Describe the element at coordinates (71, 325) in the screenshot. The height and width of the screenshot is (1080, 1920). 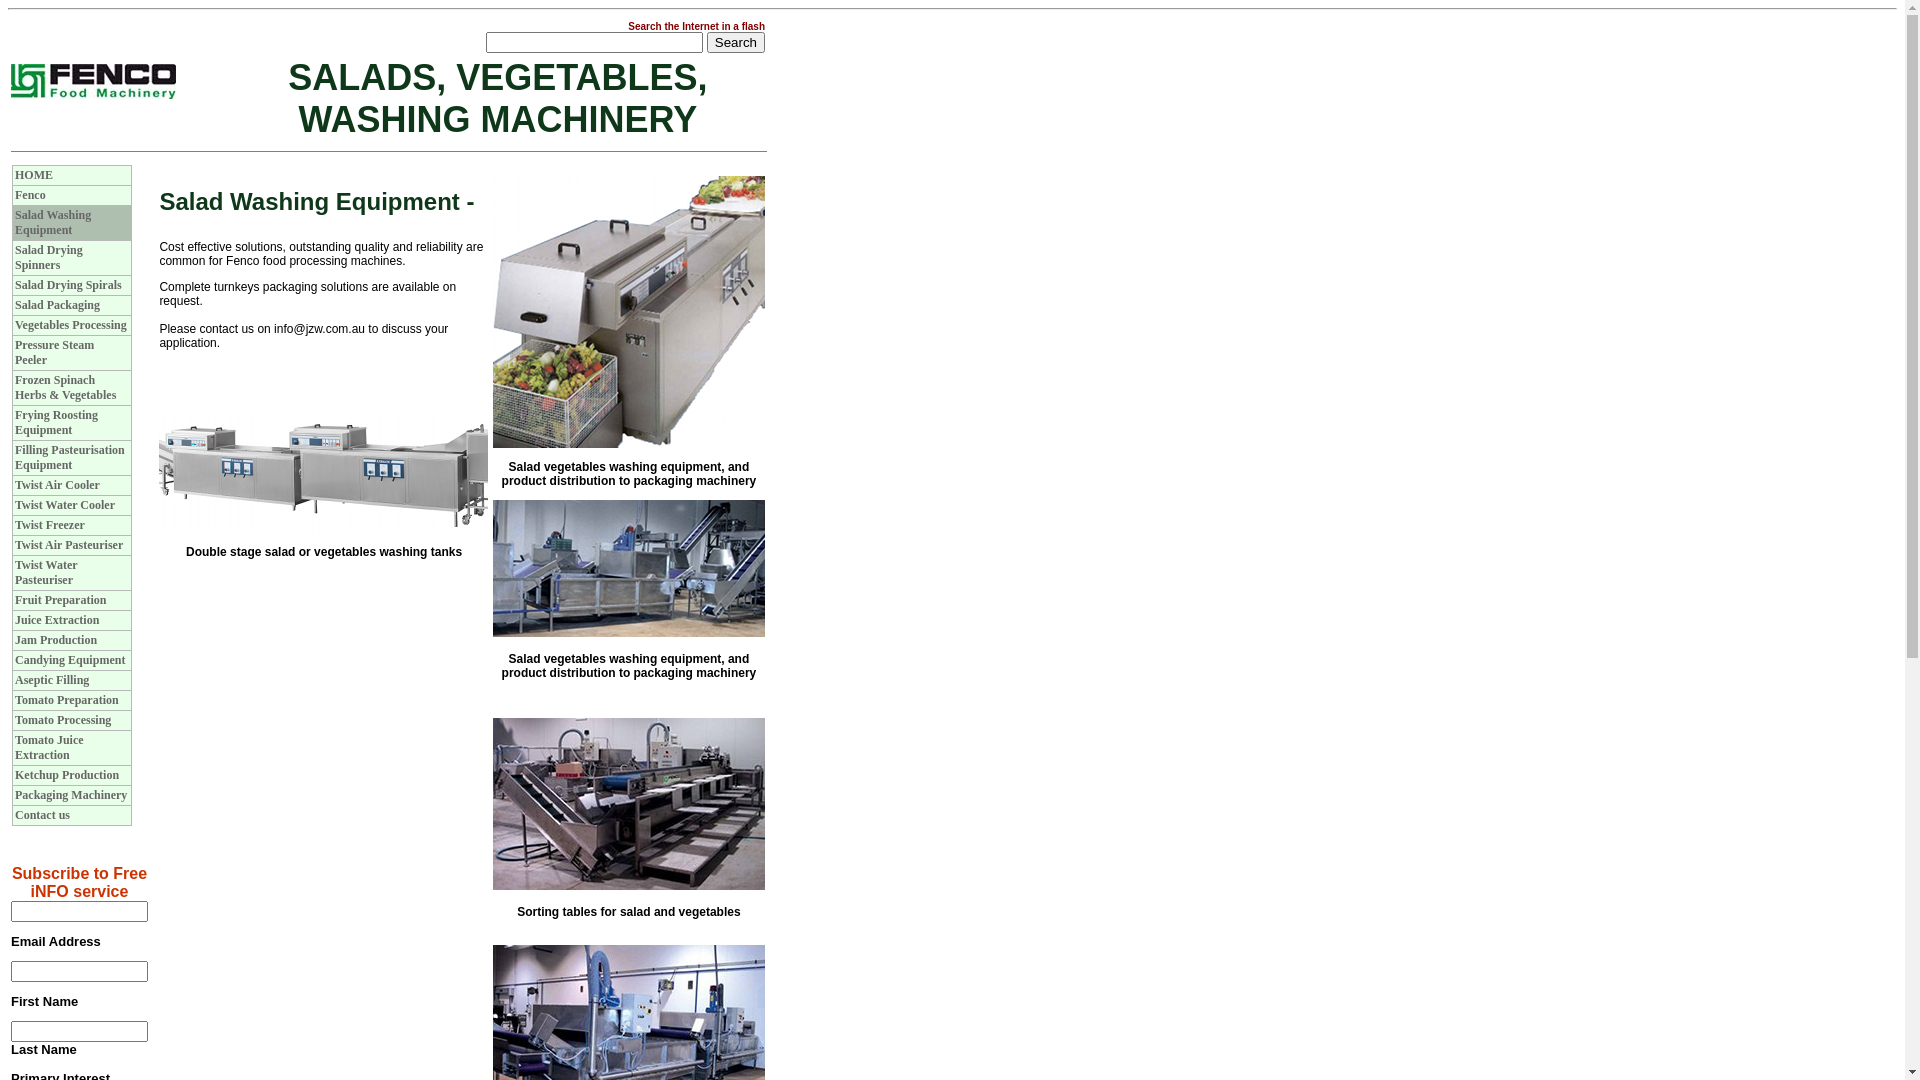
I see `Vegetables Processing` at that location.